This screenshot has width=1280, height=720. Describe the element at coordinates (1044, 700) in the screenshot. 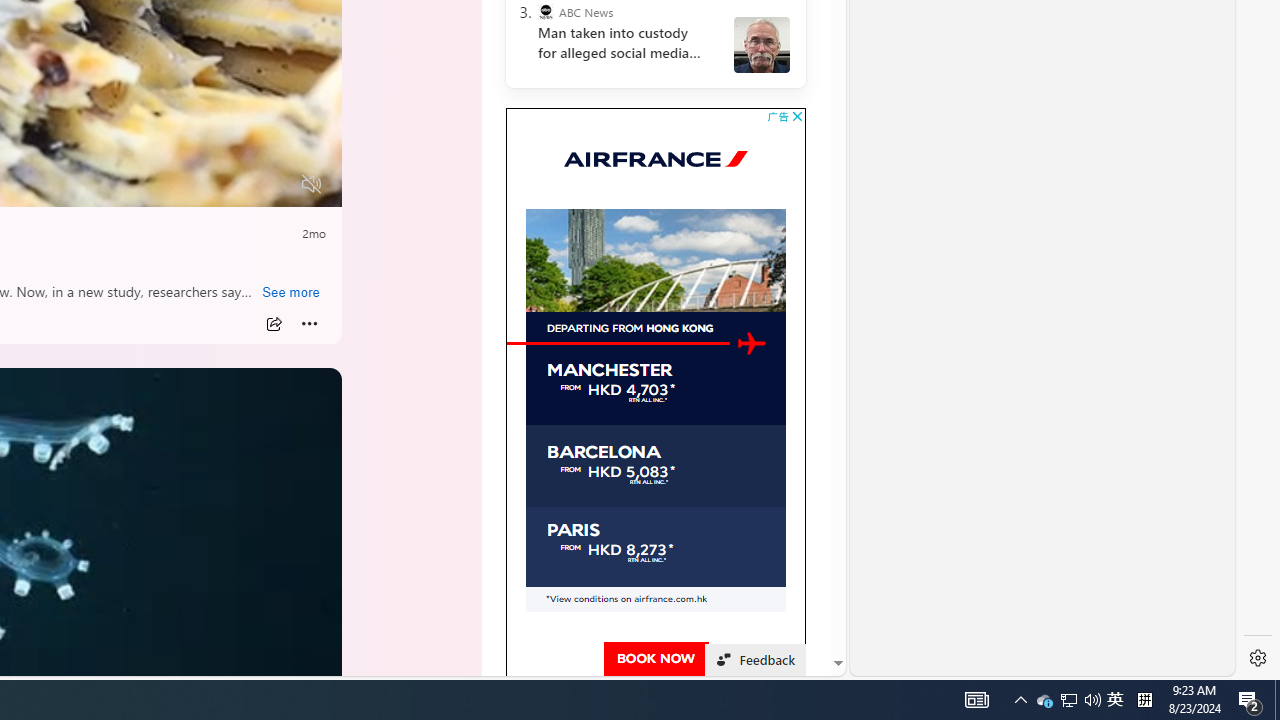

I see `Notification Chevron` at that location.